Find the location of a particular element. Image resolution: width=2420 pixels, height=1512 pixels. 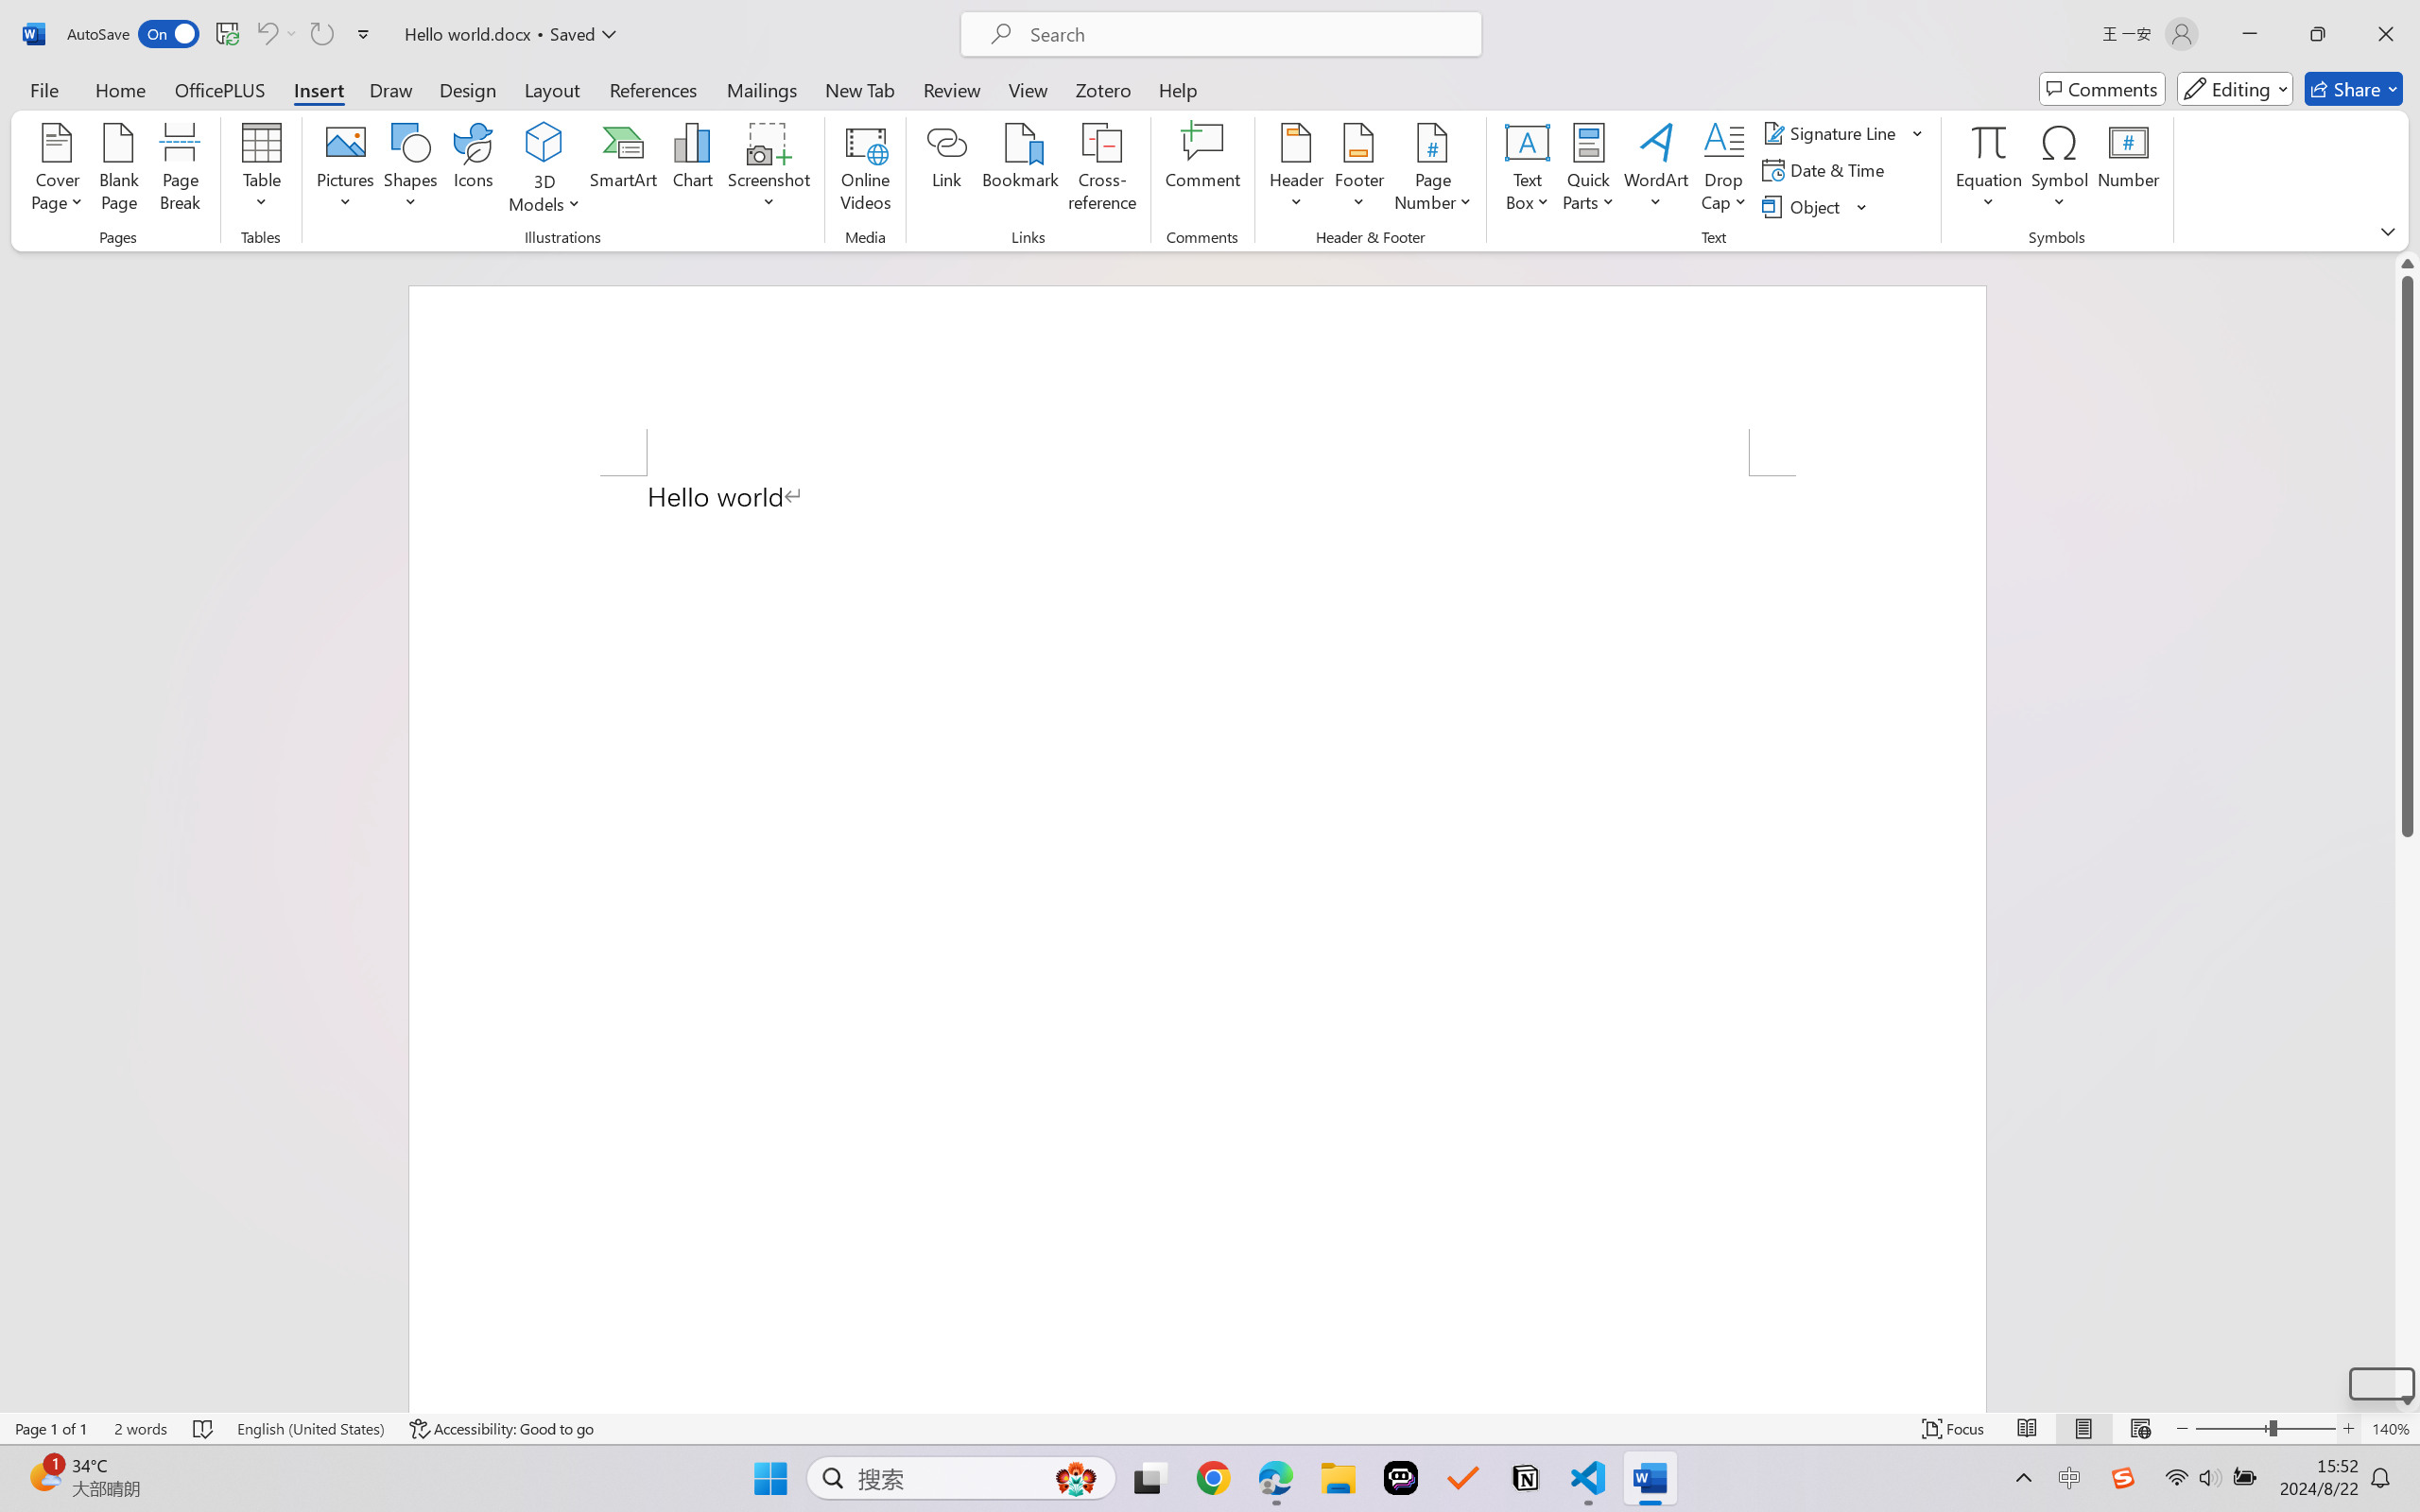

Number... is located at coordinates (2129, 170).